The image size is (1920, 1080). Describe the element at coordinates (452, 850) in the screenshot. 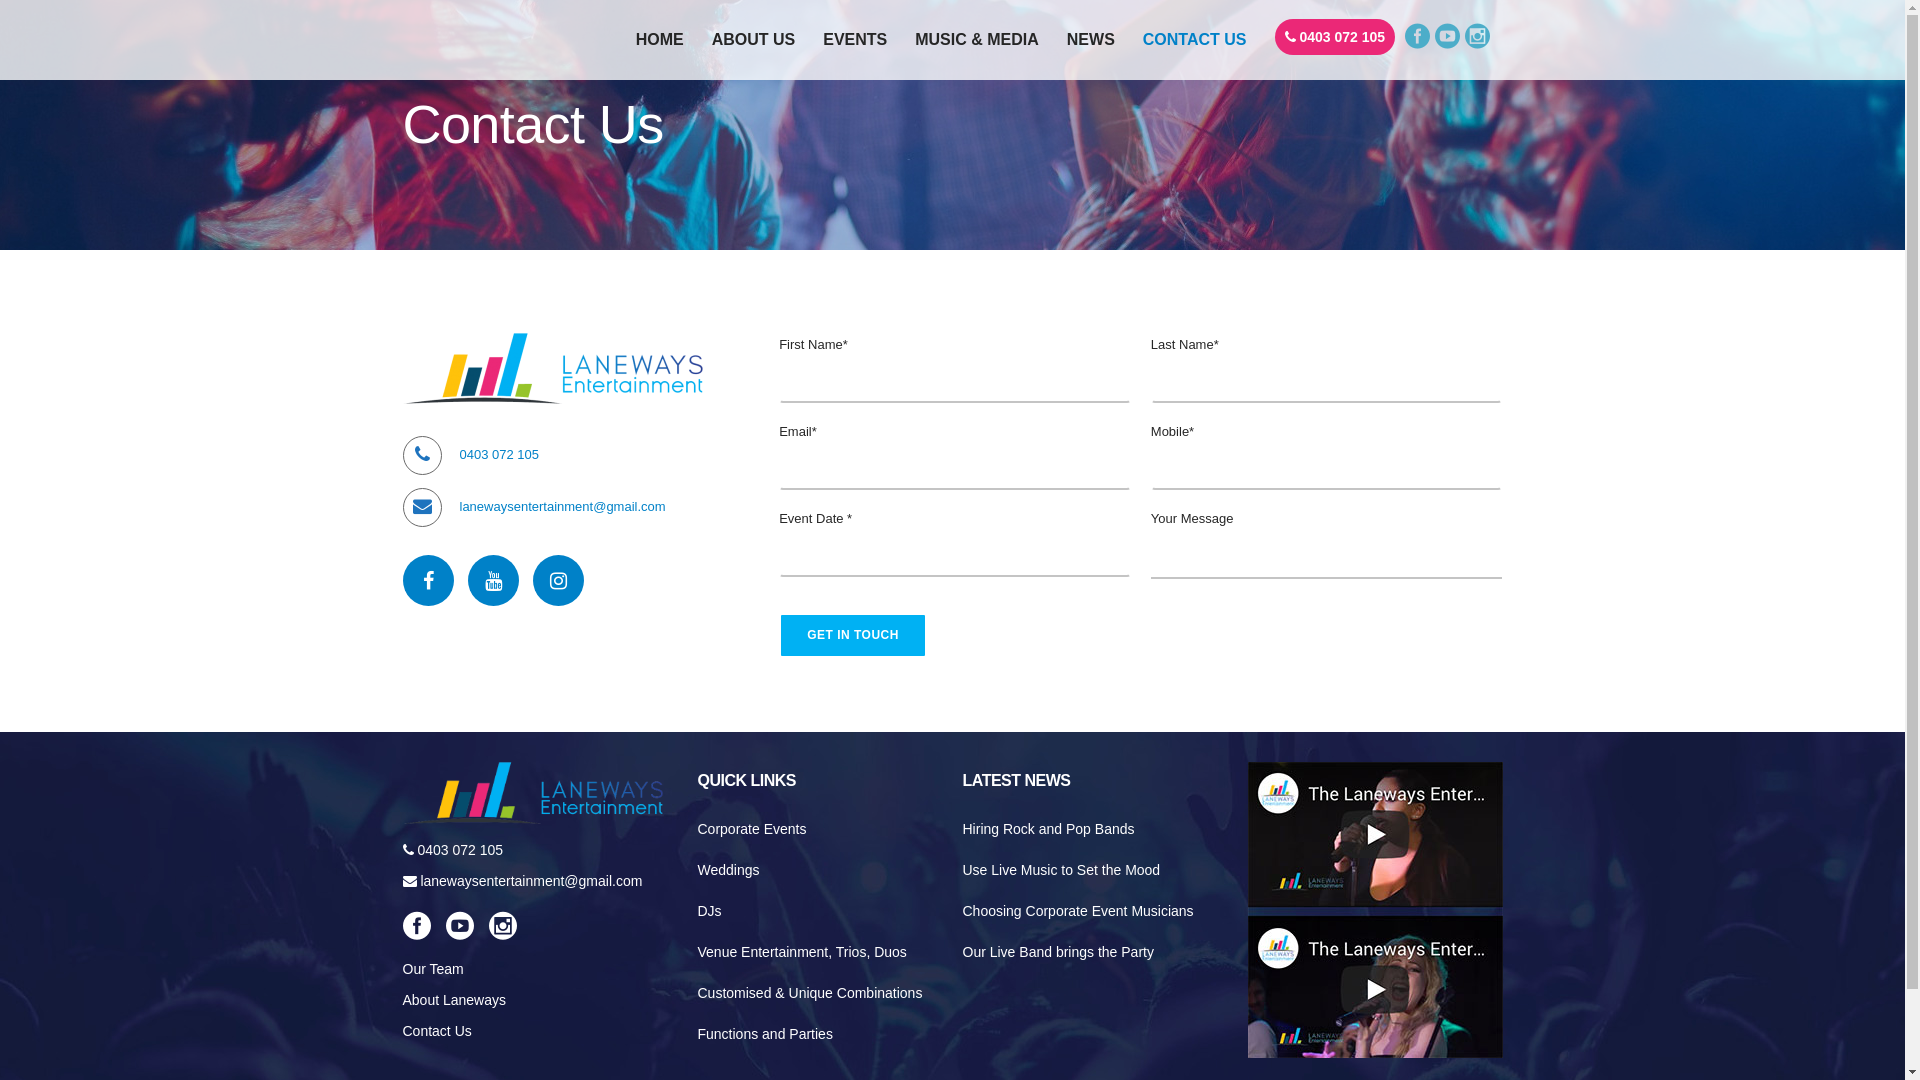

I see `0403 072 105` at that location.